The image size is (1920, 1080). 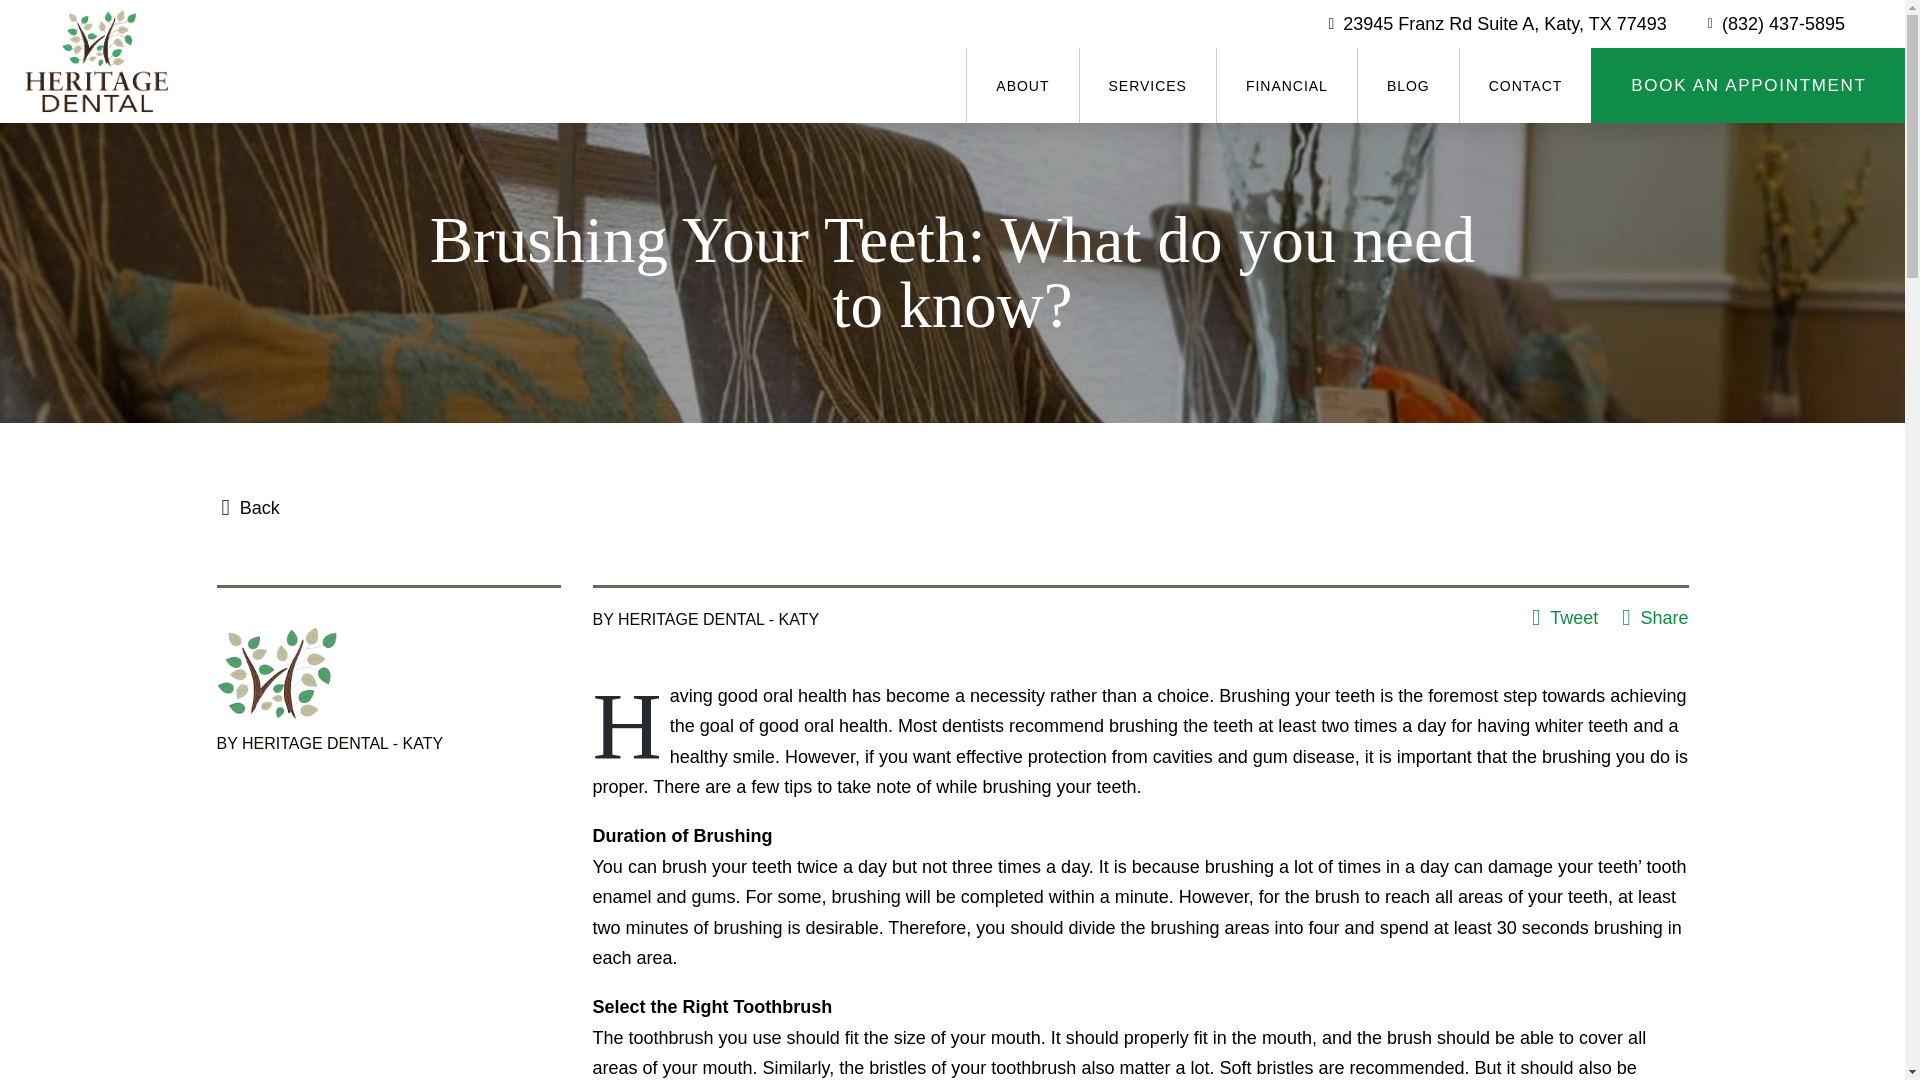 I want to click on CONTACT, so click(x=1525, y=85).